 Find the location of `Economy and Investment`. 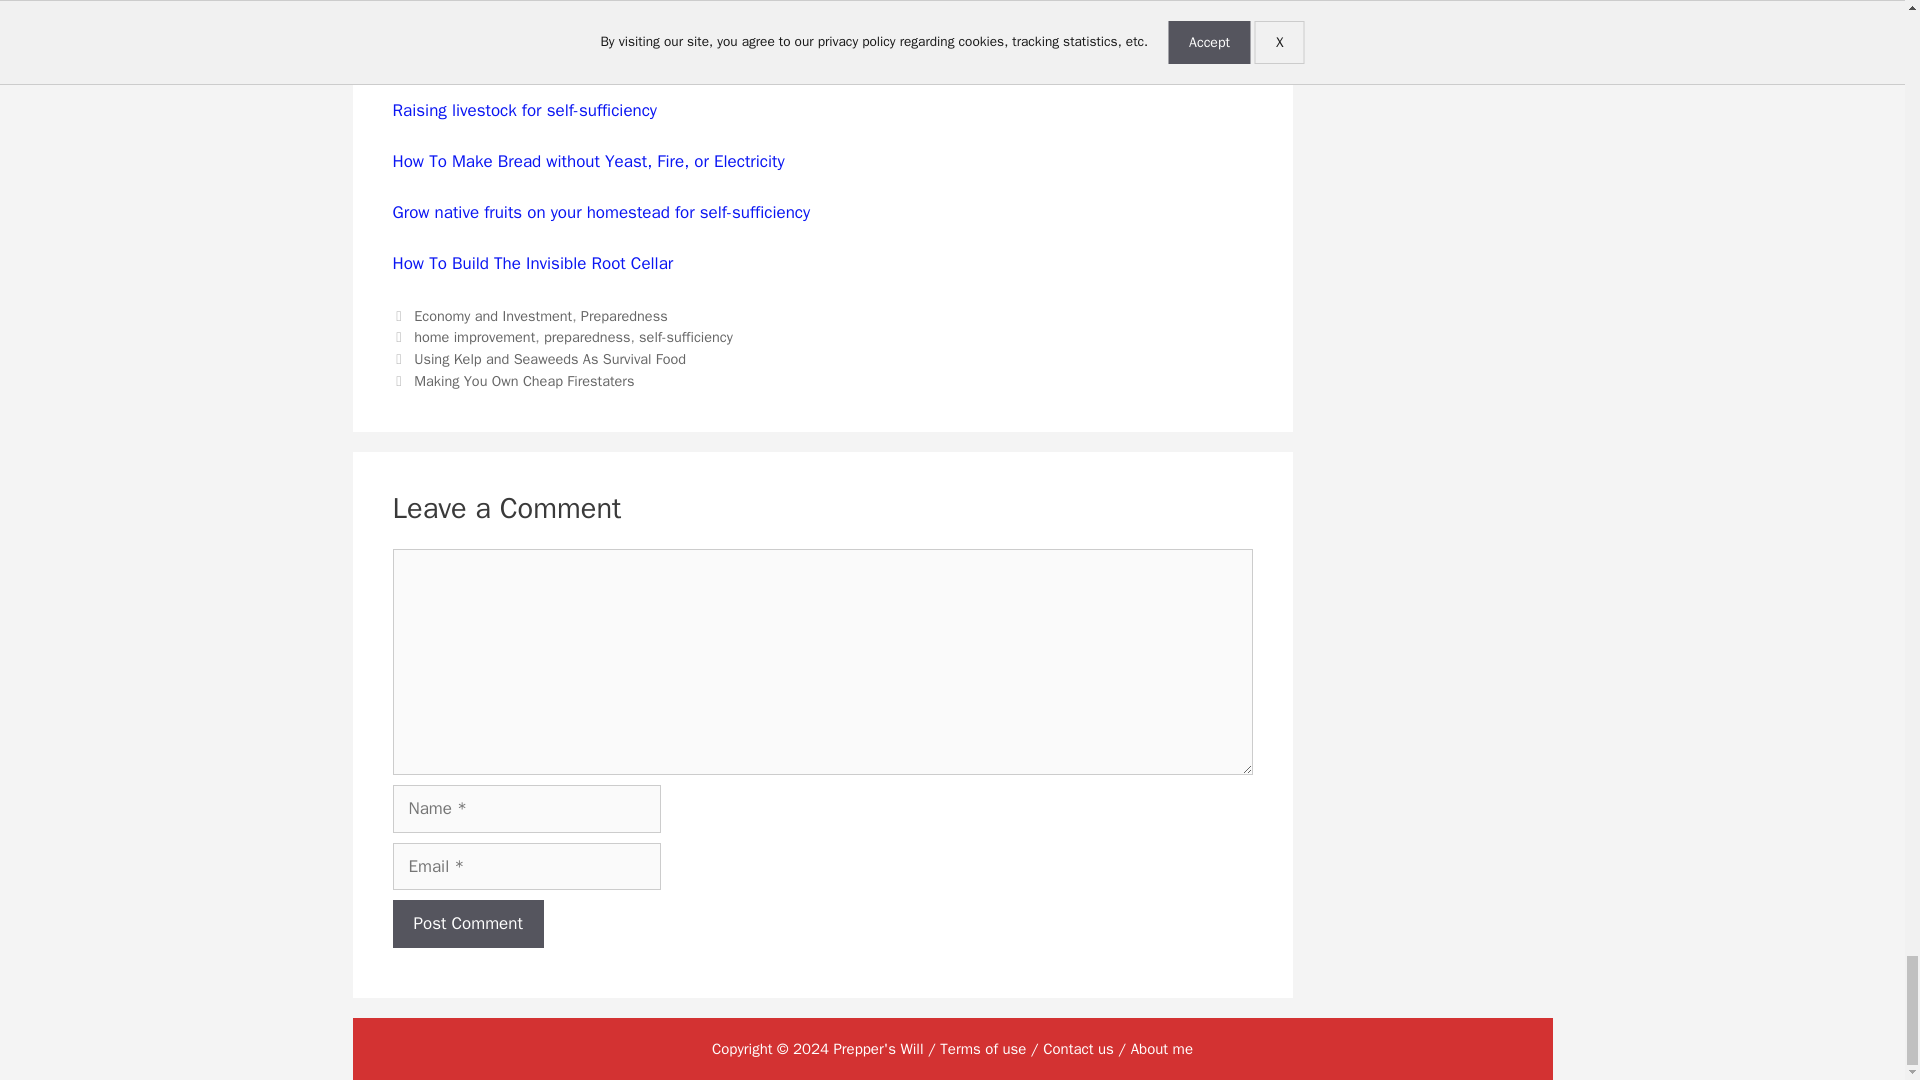

Economy and Investment is located at coordinates (493, 316).